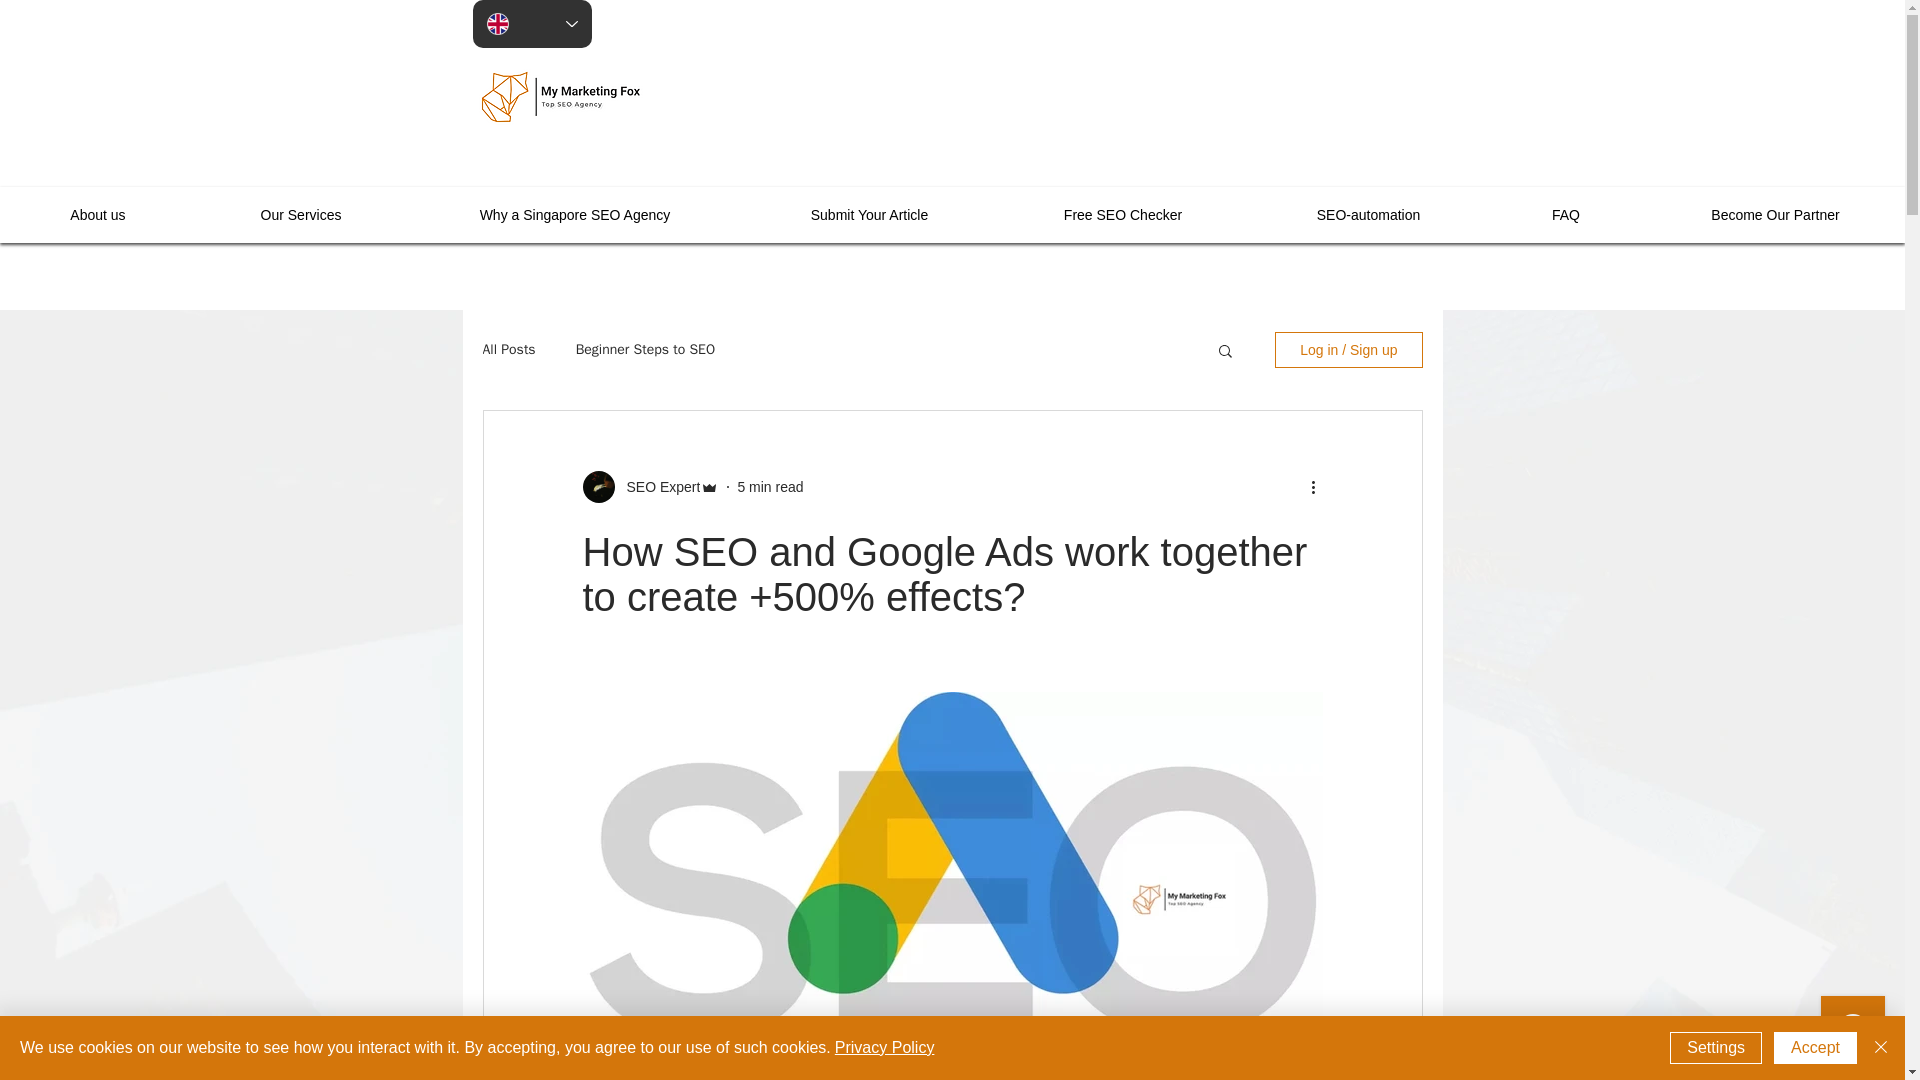 The image size is (1920, 1080). Describe the element at coordinates (646, 350) in the screenshot. I see `Beginner Steps to SEO` at that location.